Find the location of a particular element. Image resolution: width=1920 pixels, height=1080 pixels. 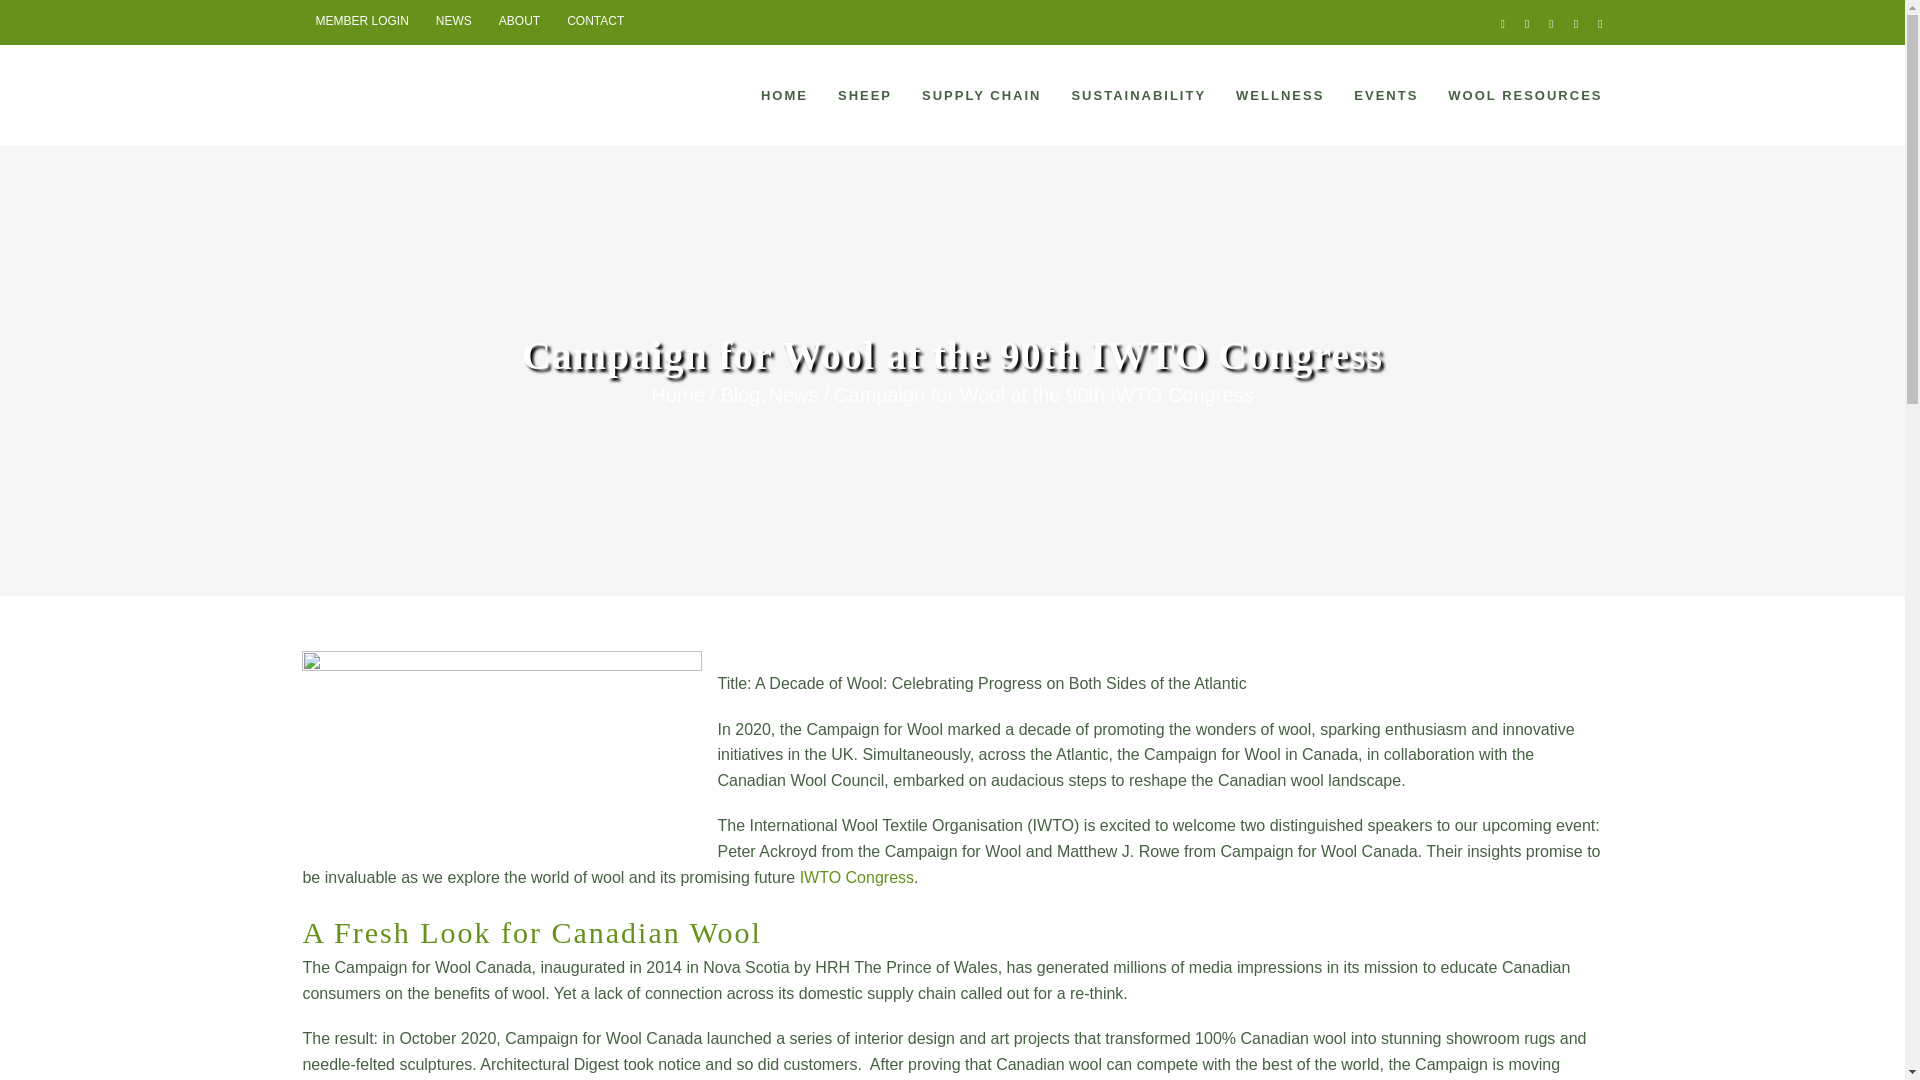

SUSTAINABILITY is located at coordinates (1138, 94).